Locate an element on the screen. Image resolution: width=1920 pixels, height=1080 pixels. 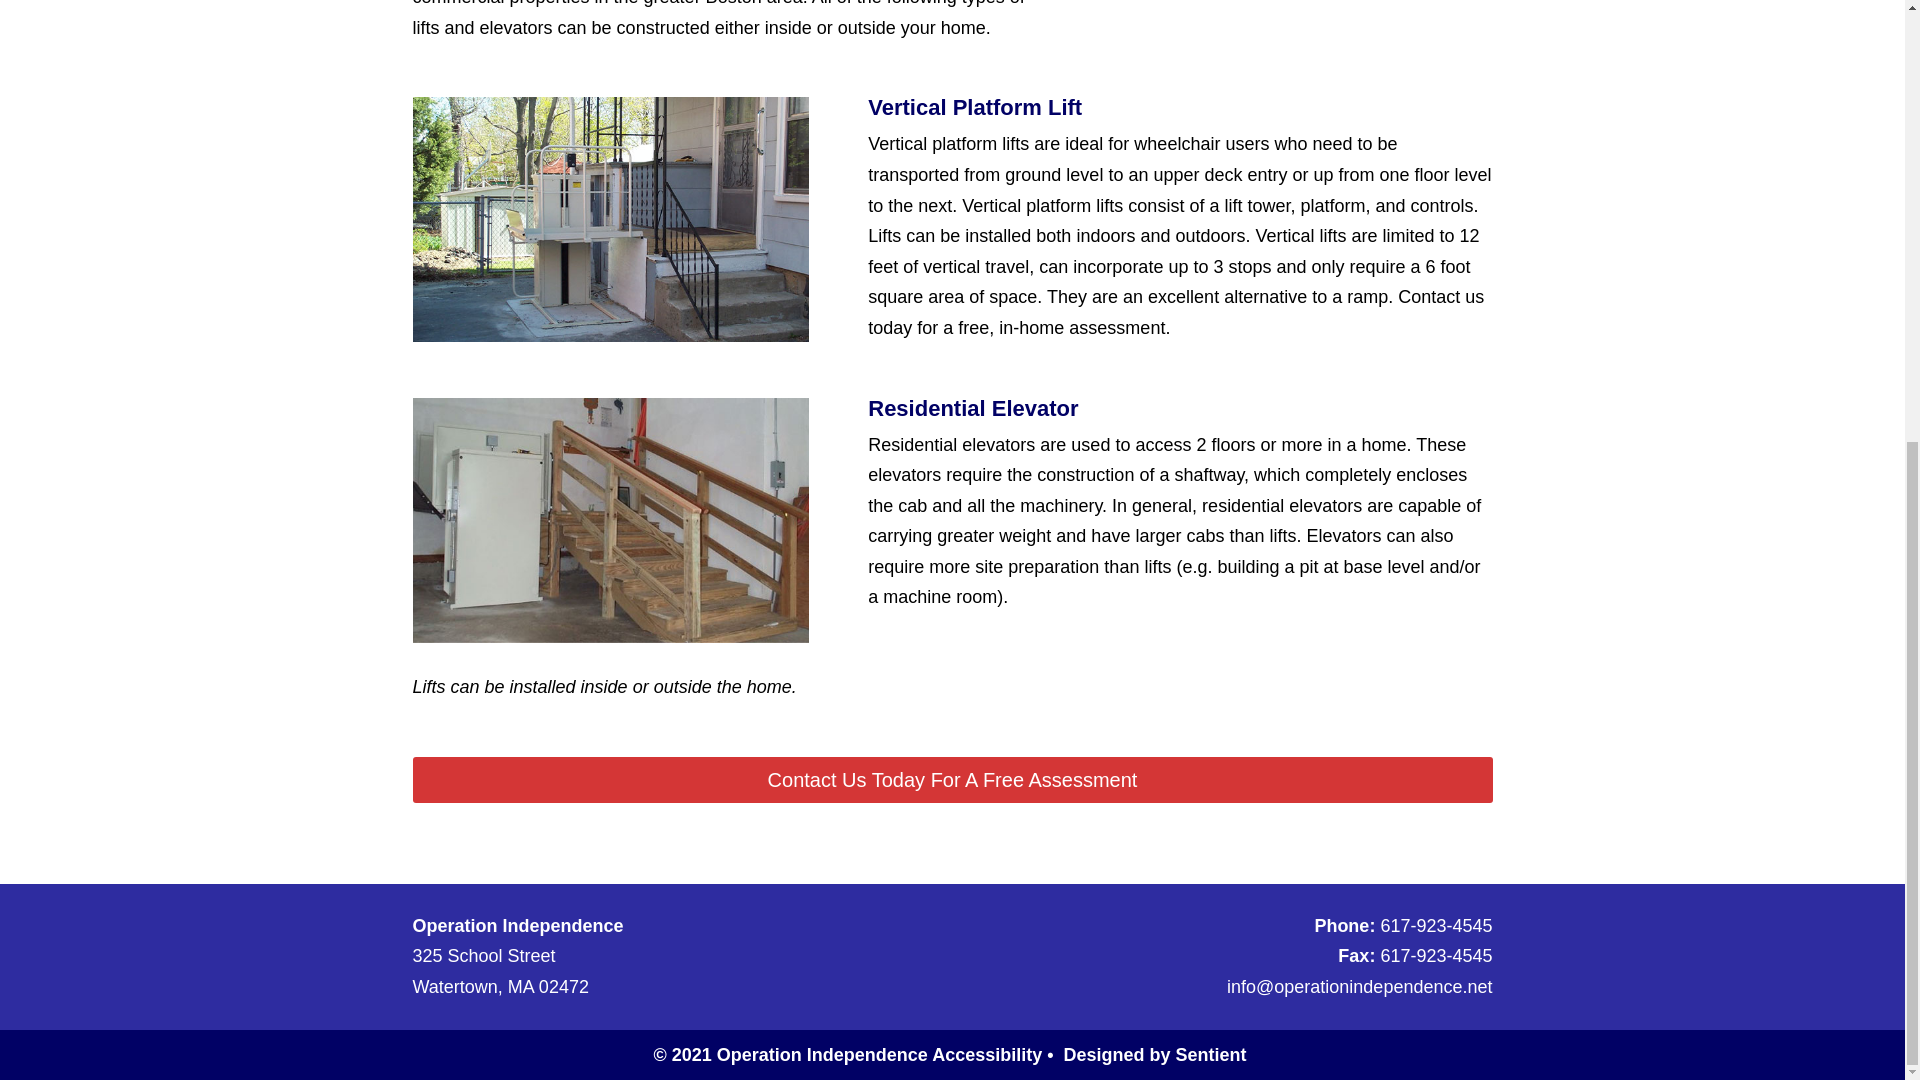
lift is located at coordinates (610, 220).